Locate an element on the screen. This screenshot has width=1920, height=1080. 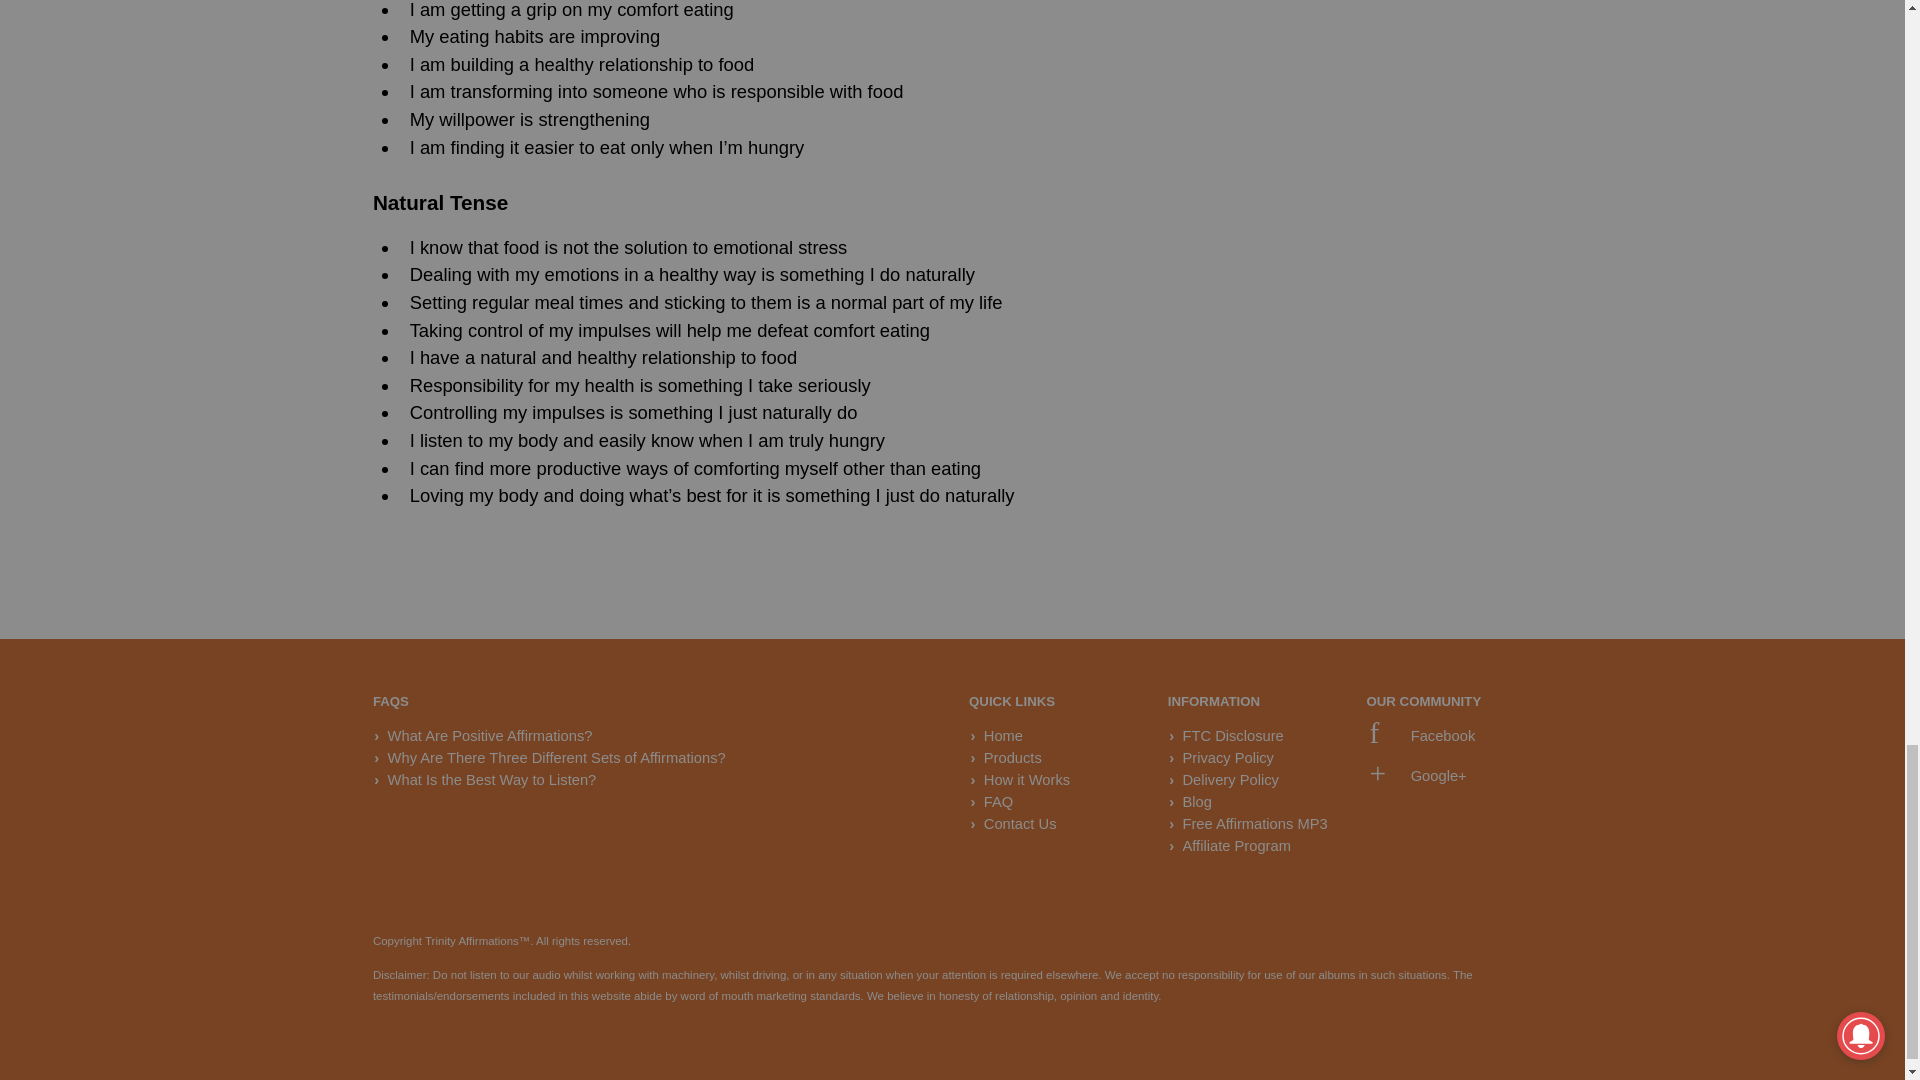
What Is the Best Way to Listen? is located at coordinates (492, 780).